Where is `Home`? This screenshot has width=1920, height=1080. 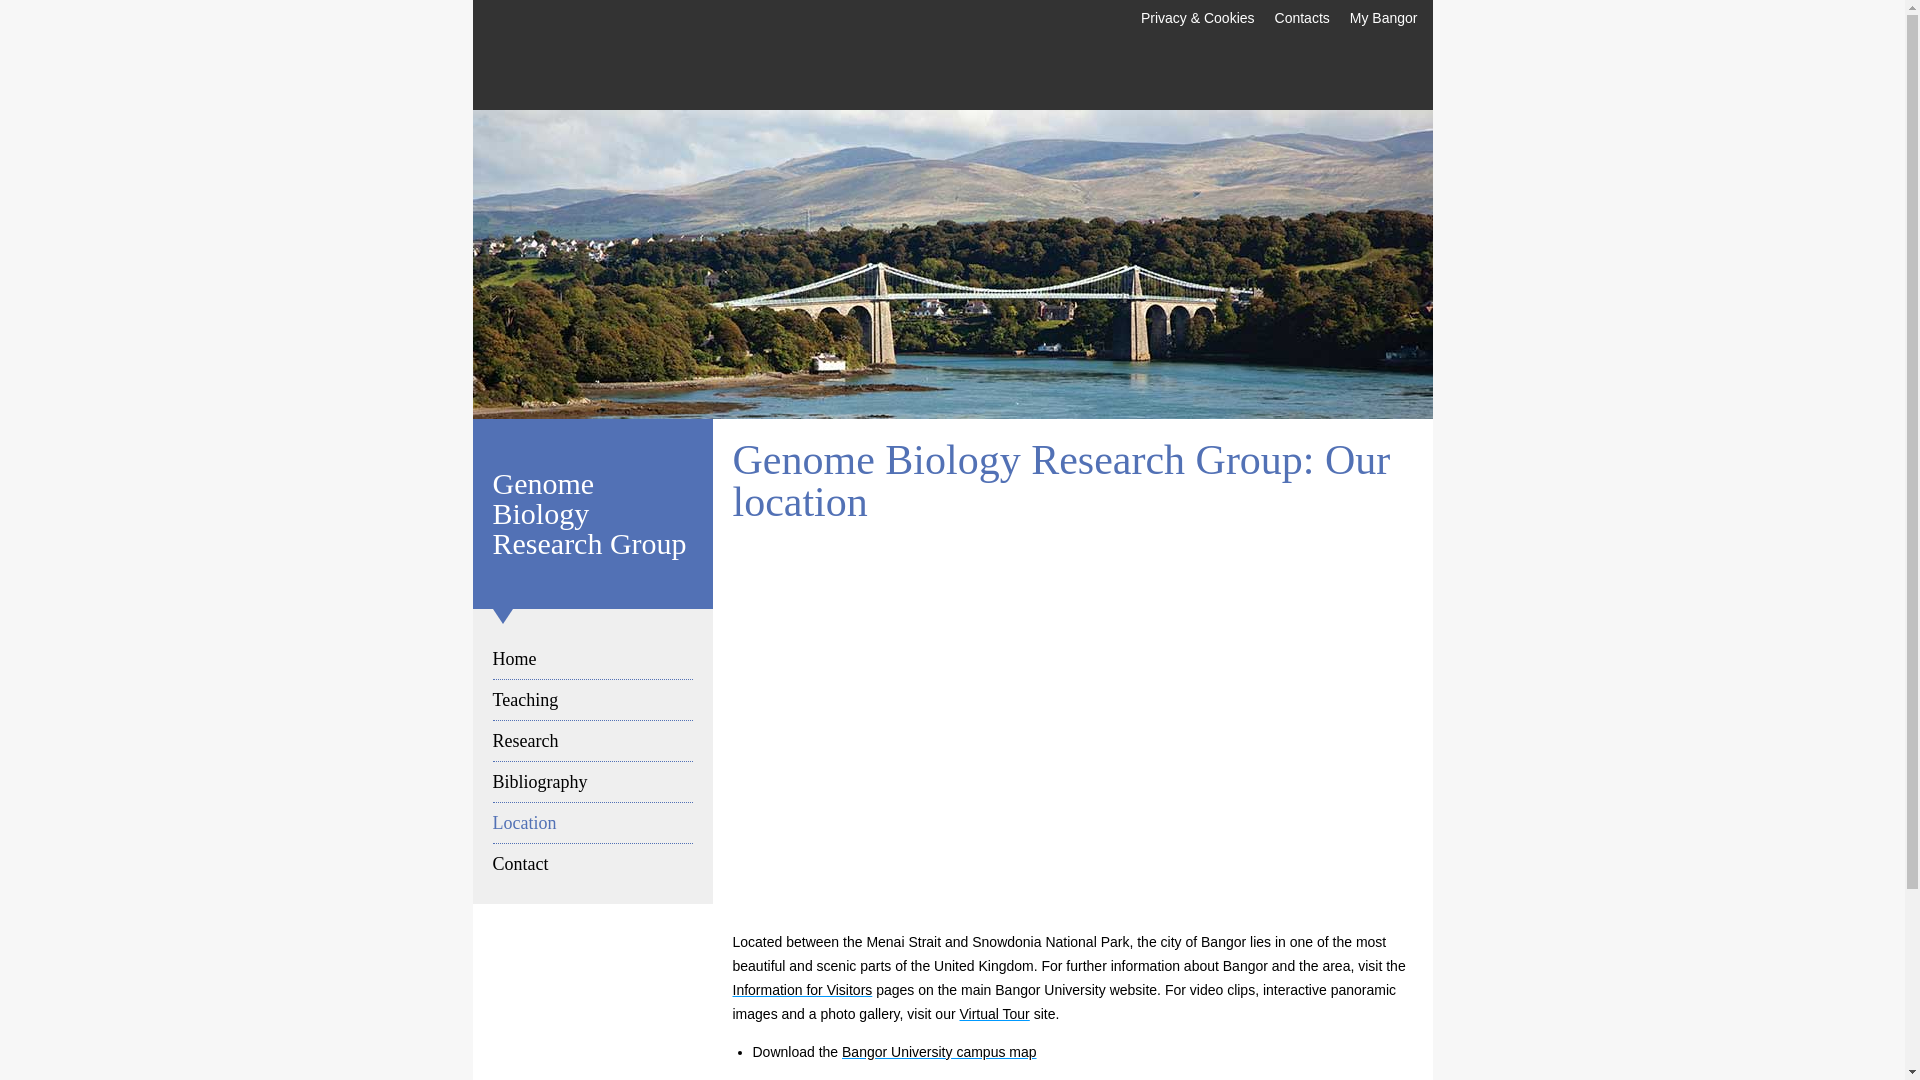
Home is located at coordinates (591, 659).